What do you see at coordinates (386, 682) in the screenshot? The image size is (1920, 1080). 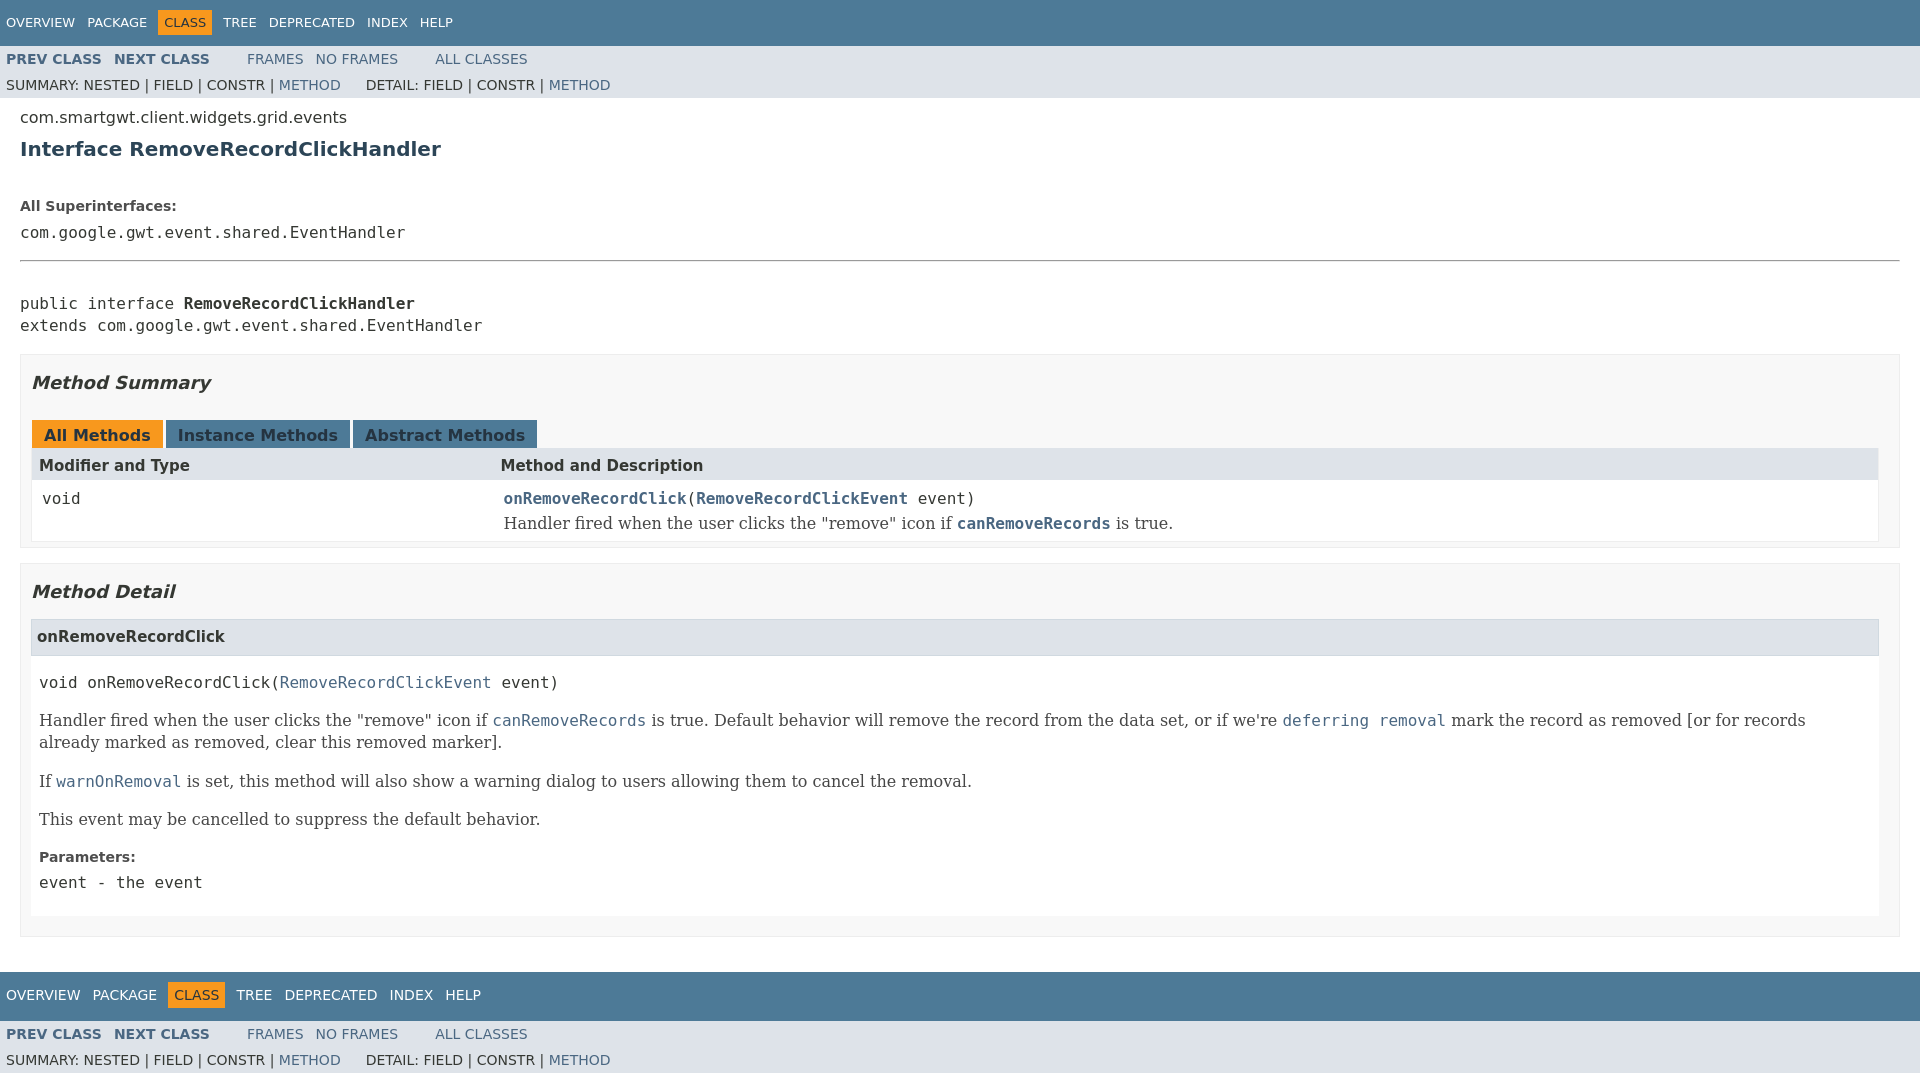 I see `RemoveRecordClickEvent` at bounding box center [386, 682].